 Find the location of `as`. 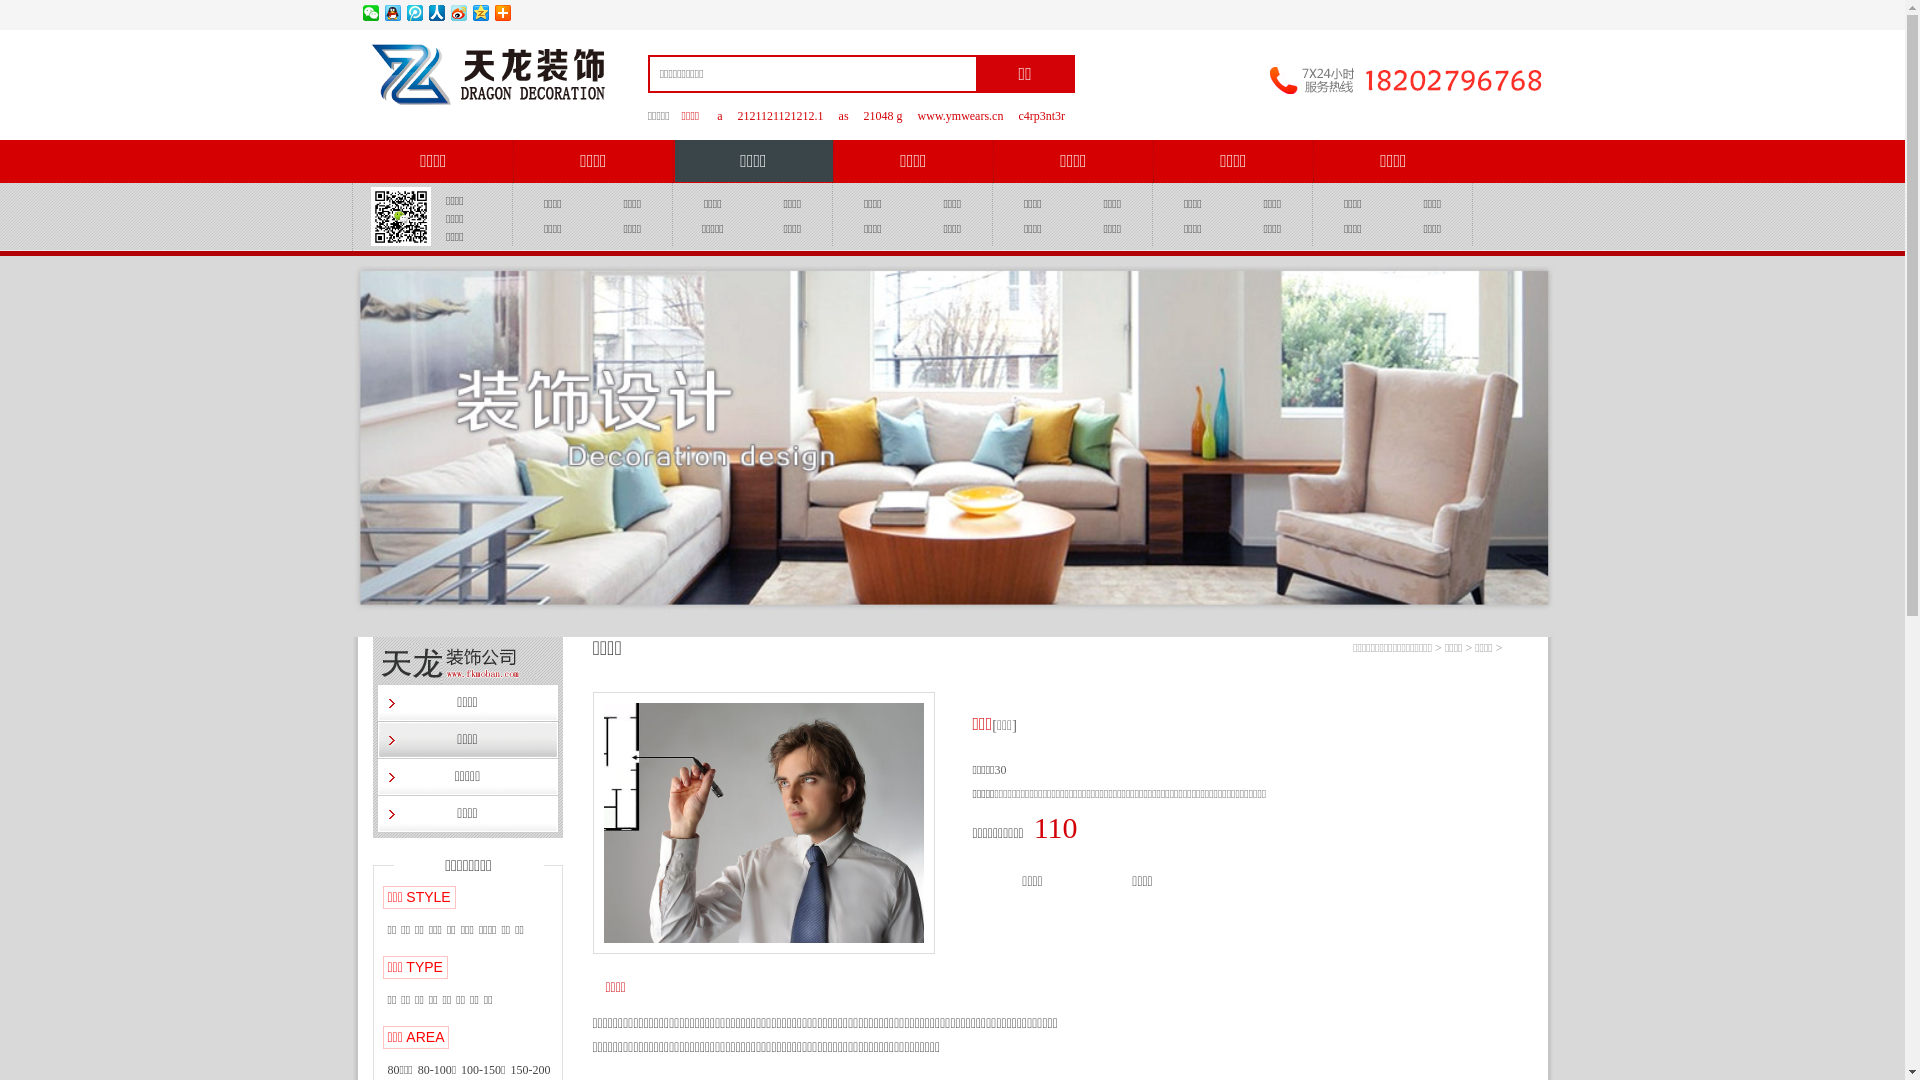

as is located at coordinates (844, 116).